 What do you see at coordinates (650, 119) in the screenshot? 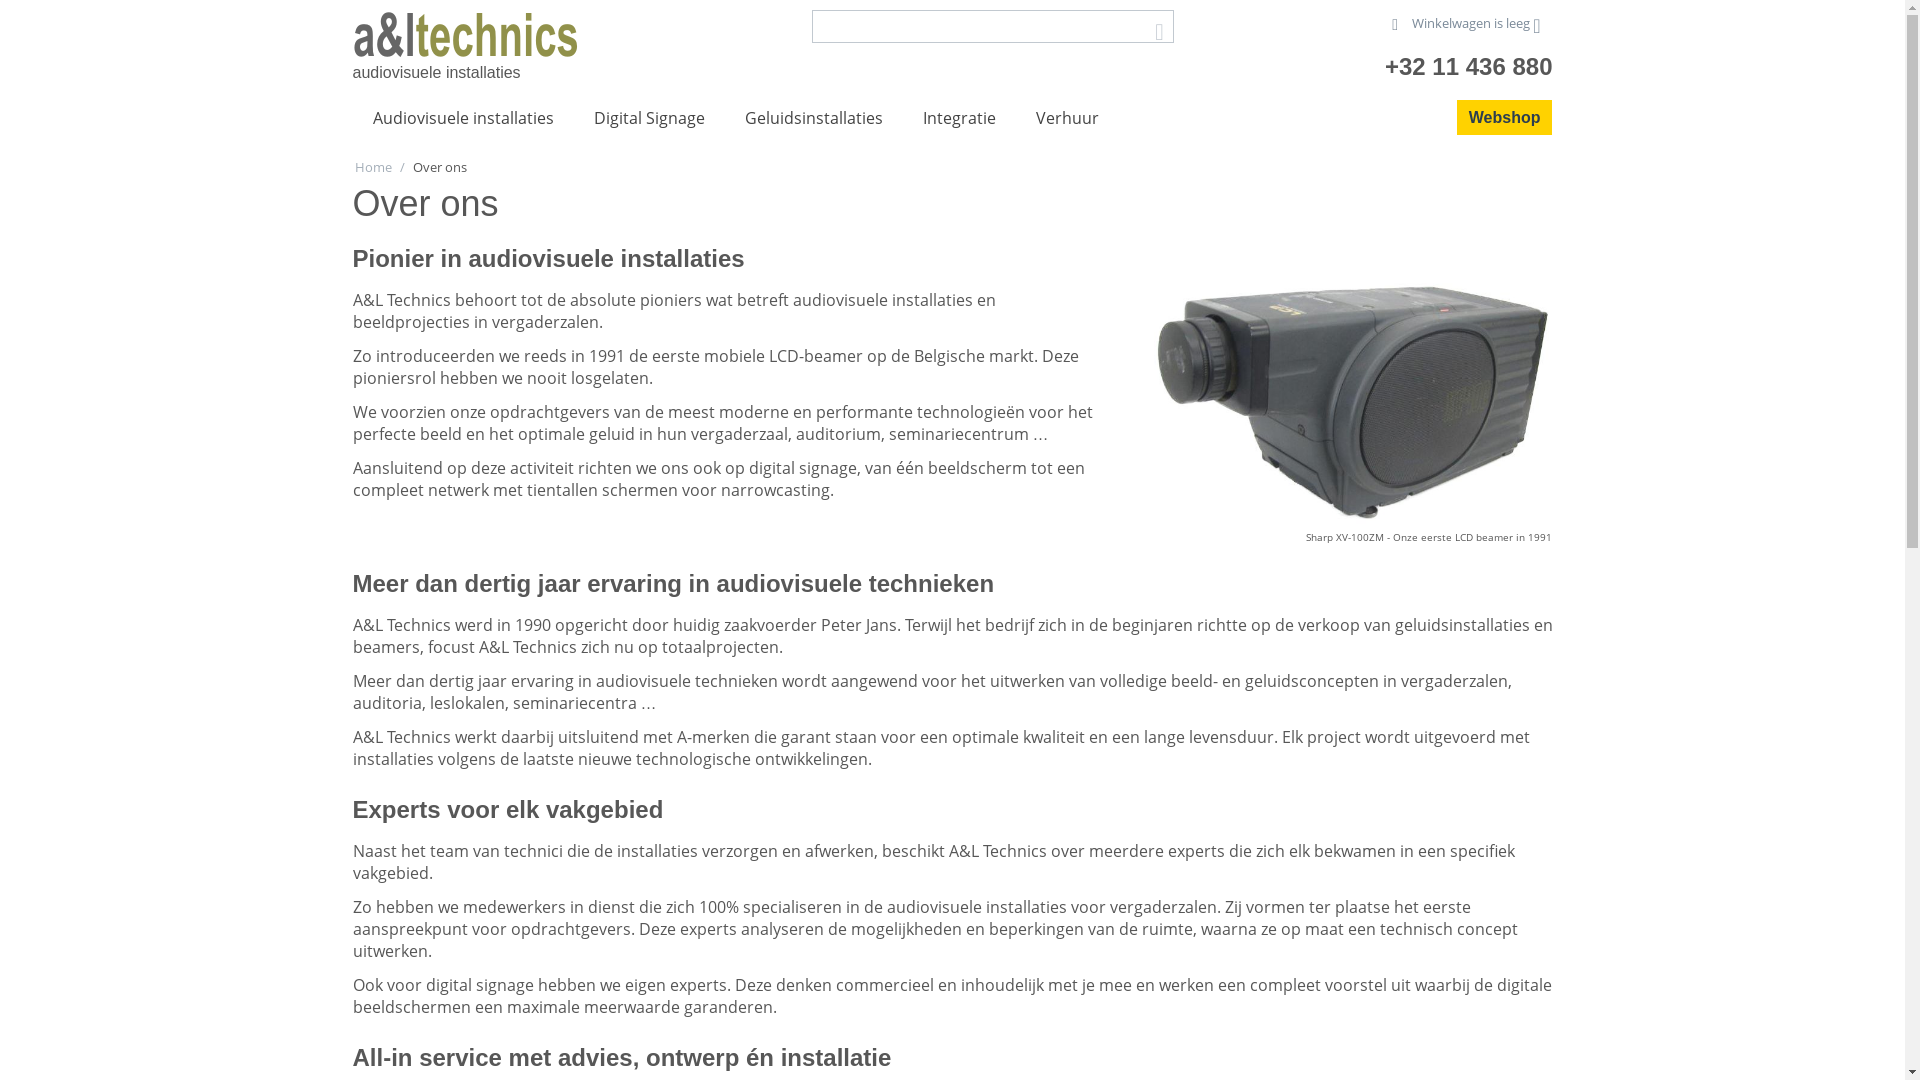
I see `Digital Signage` at bounding box center [650, 119].